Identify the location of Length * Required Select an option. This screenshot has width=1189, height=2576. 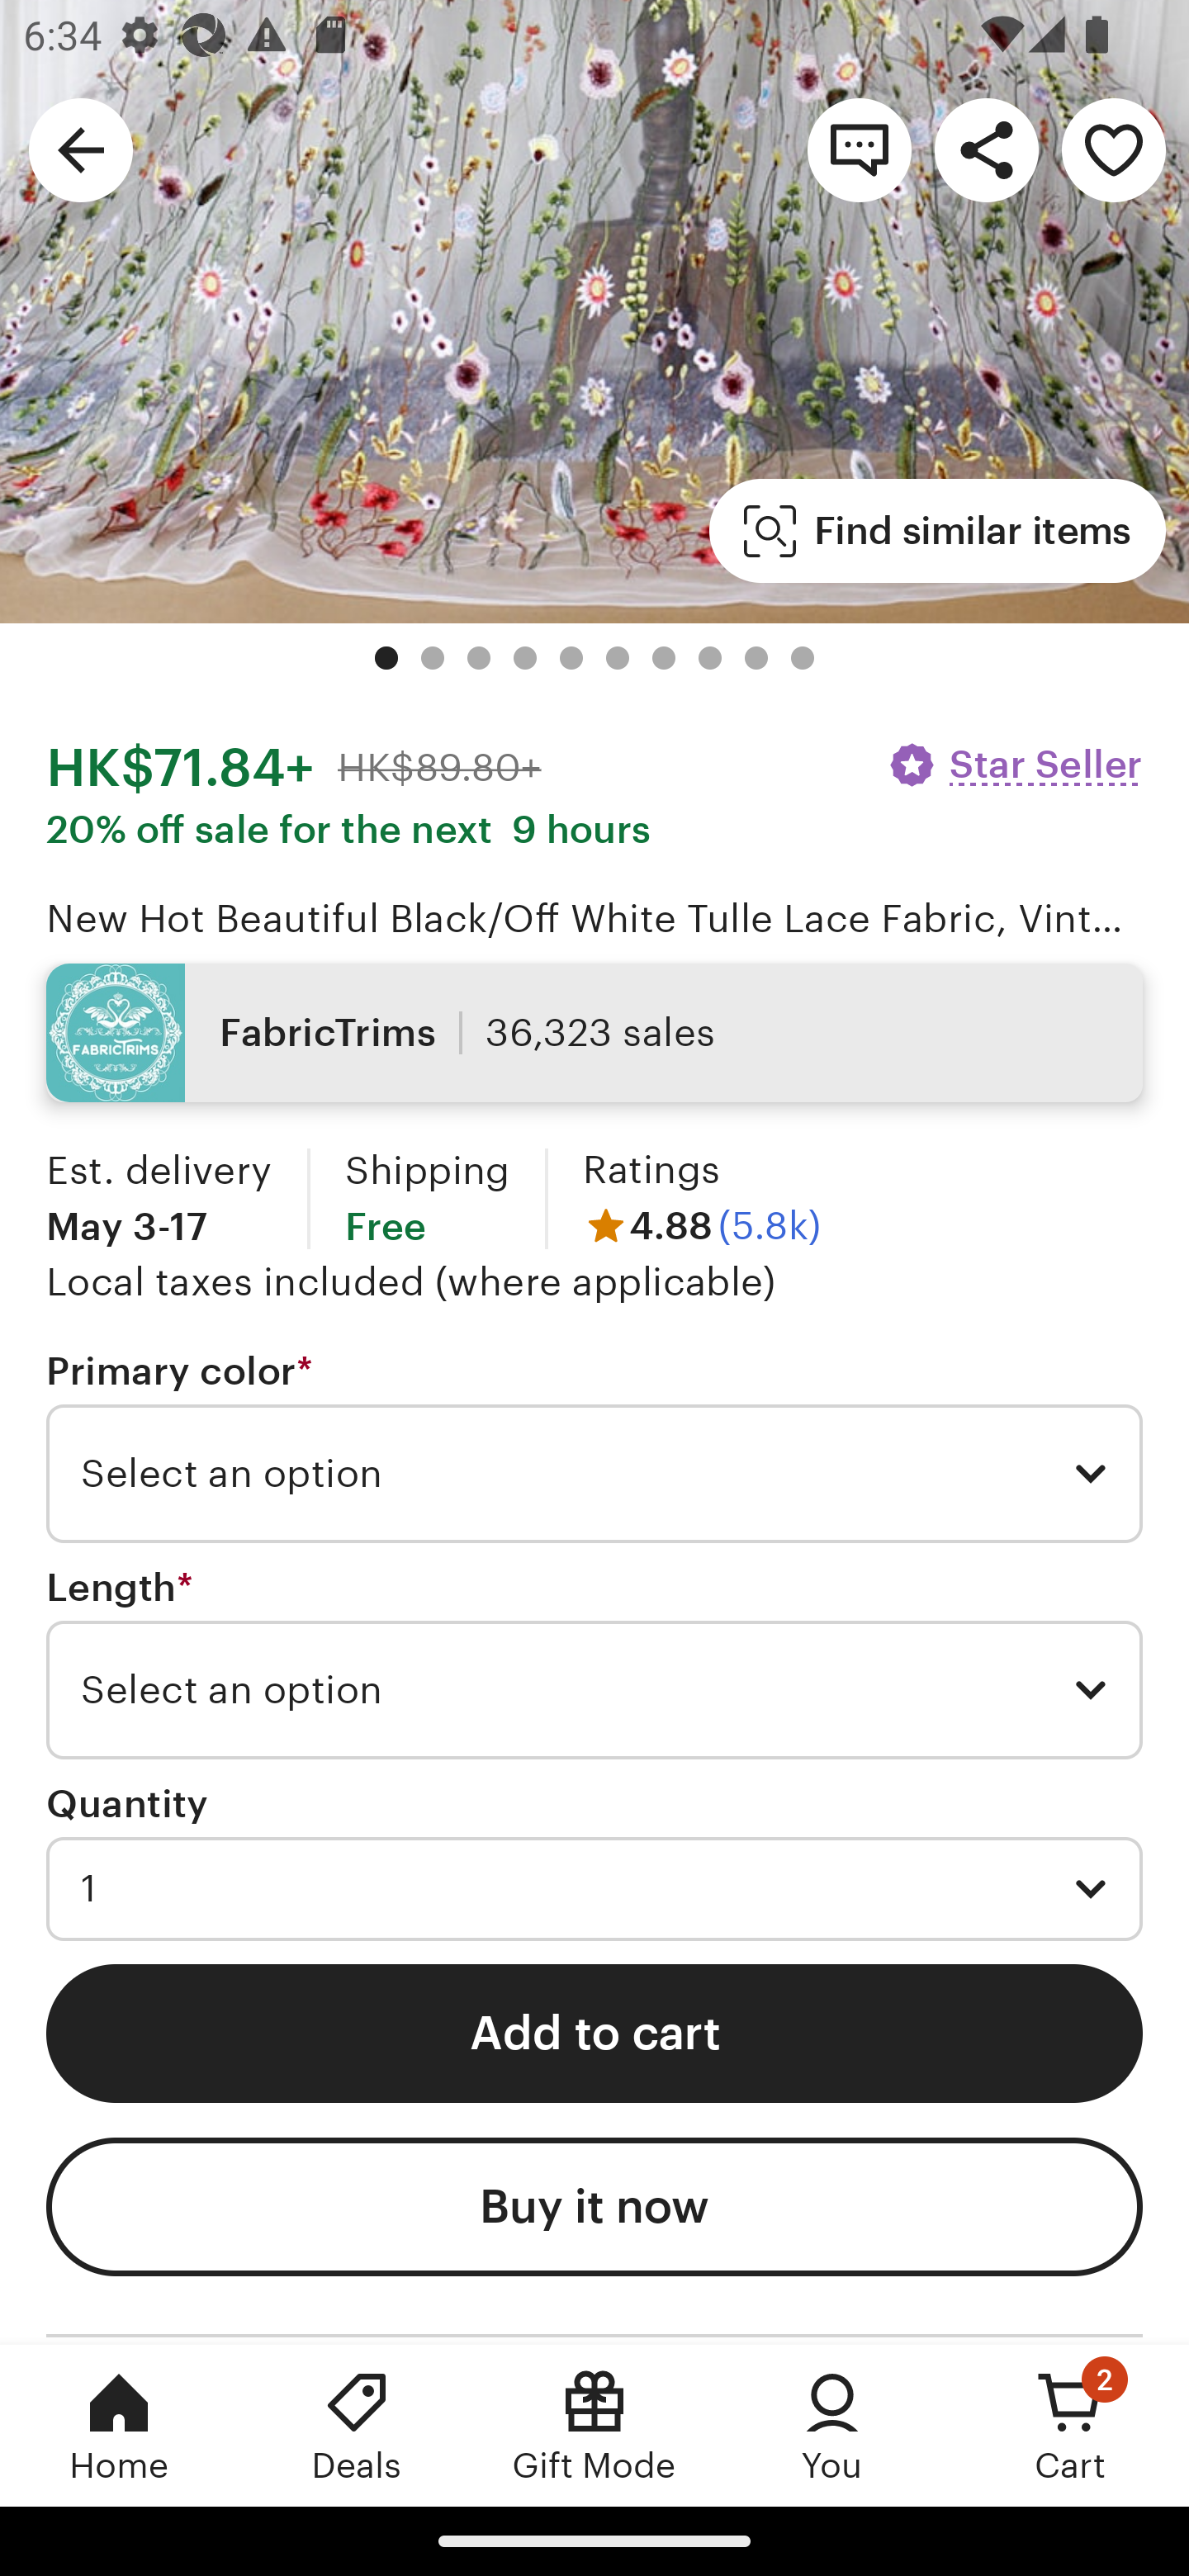
(594, 1662).